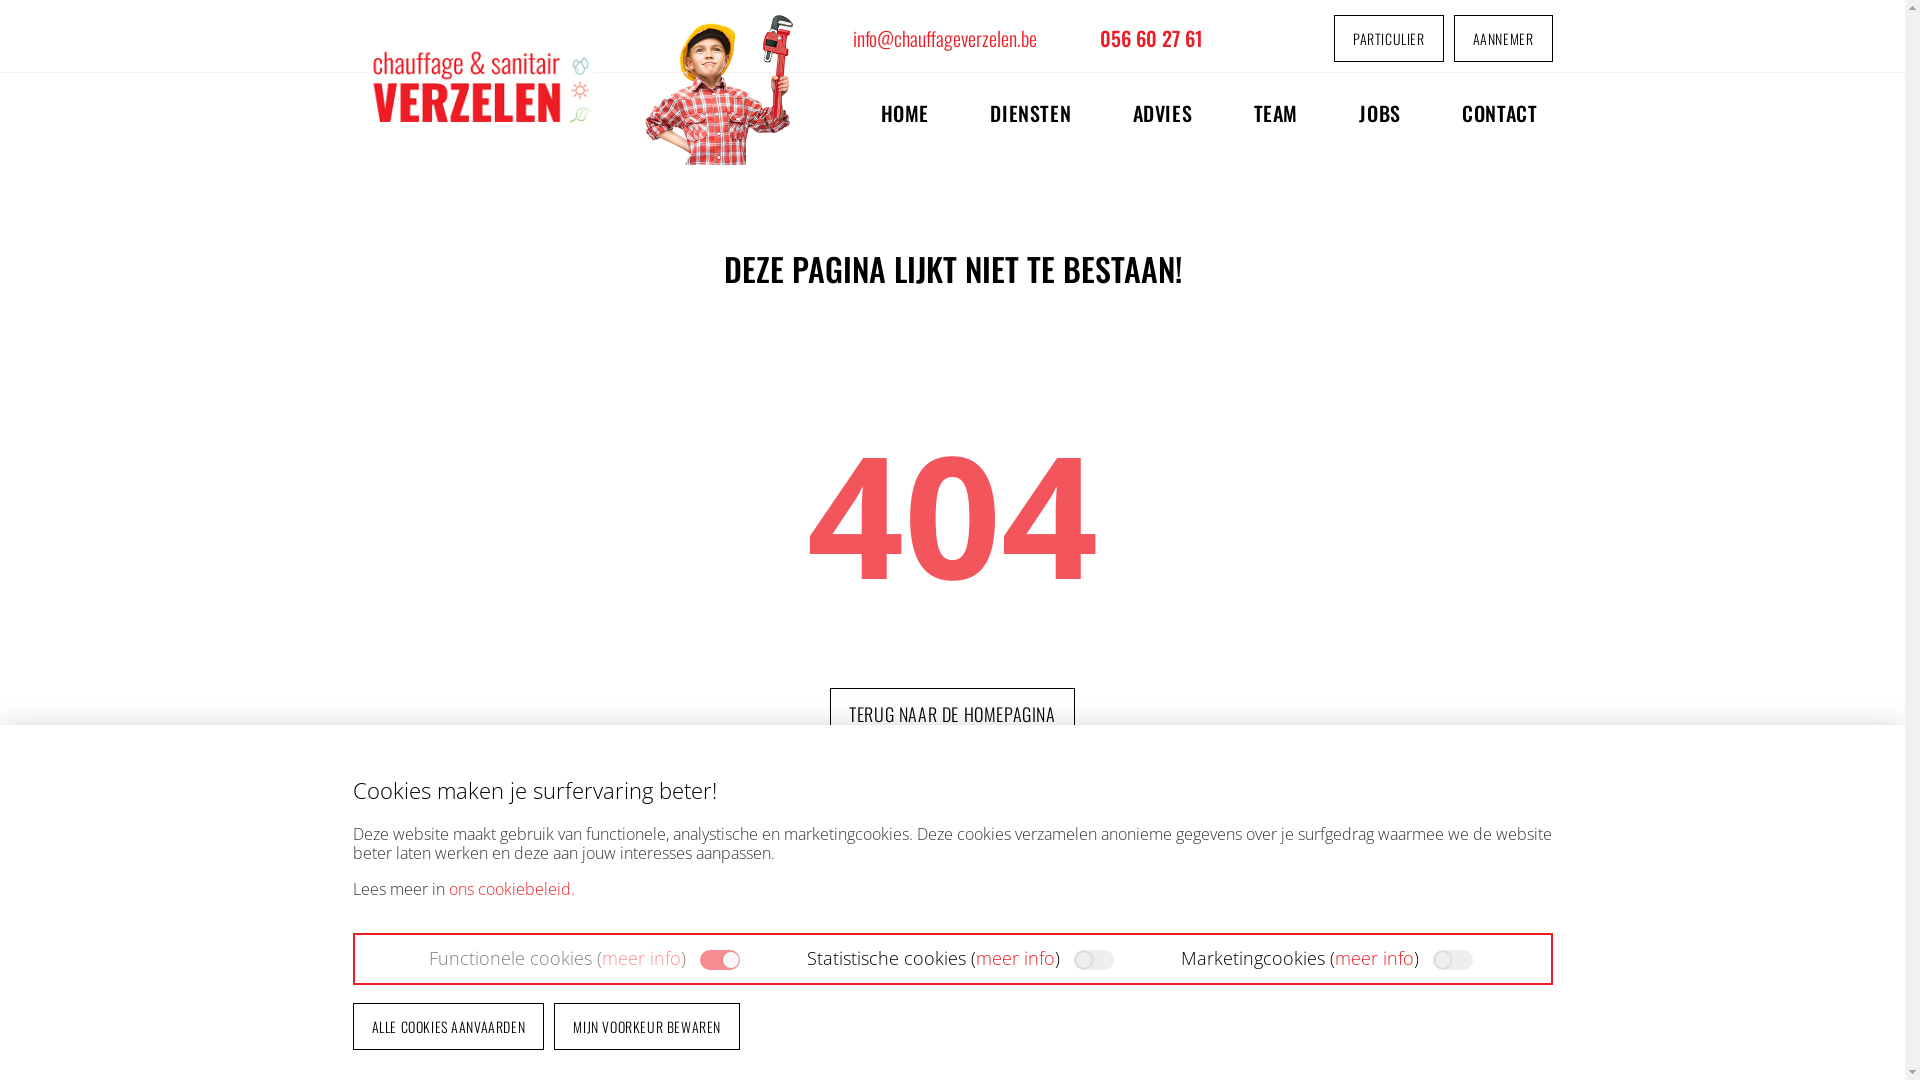 This screenshot has width=1920, height=1080. I want to click on AANNEMER, so click(1504, 38).